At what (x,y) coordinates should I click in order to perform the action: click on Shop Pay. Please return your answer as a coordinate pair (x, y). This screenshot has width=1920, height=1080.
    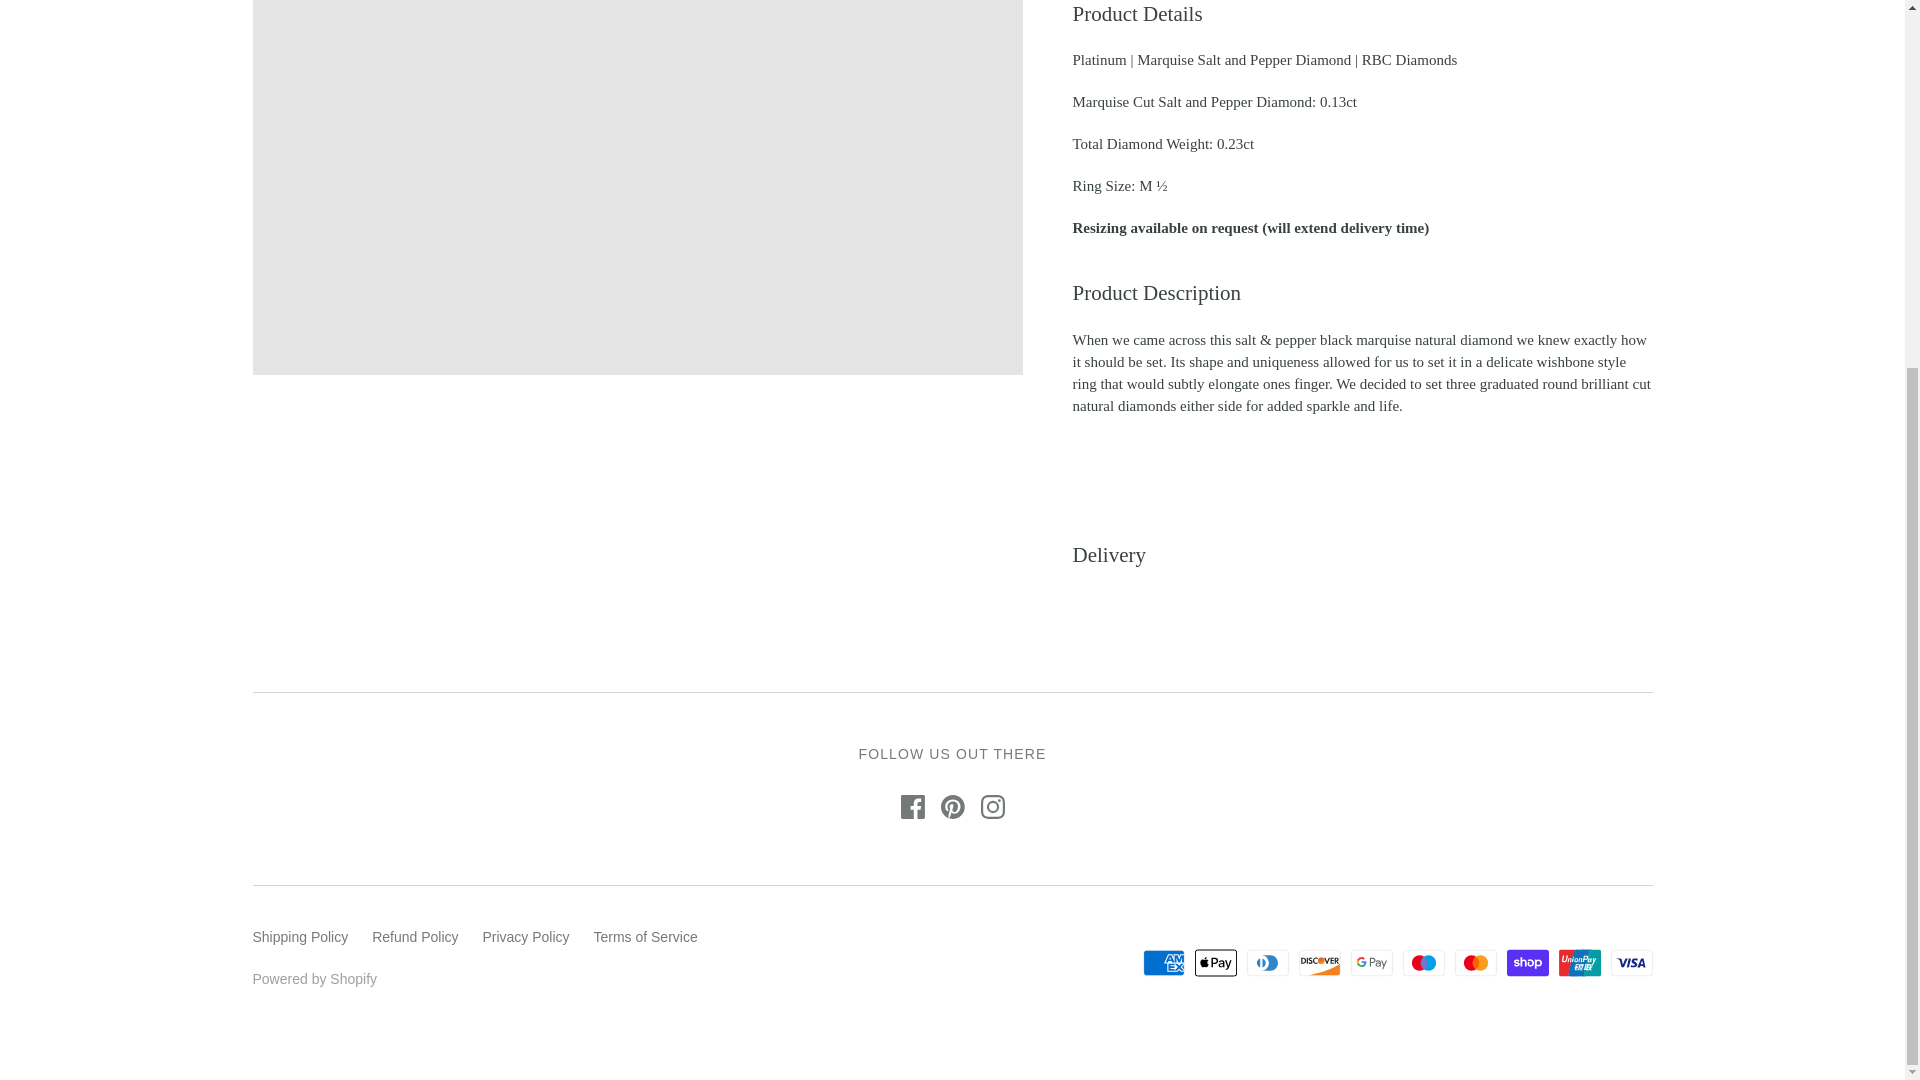
    Looking at the image, I should click on (1528, 962).